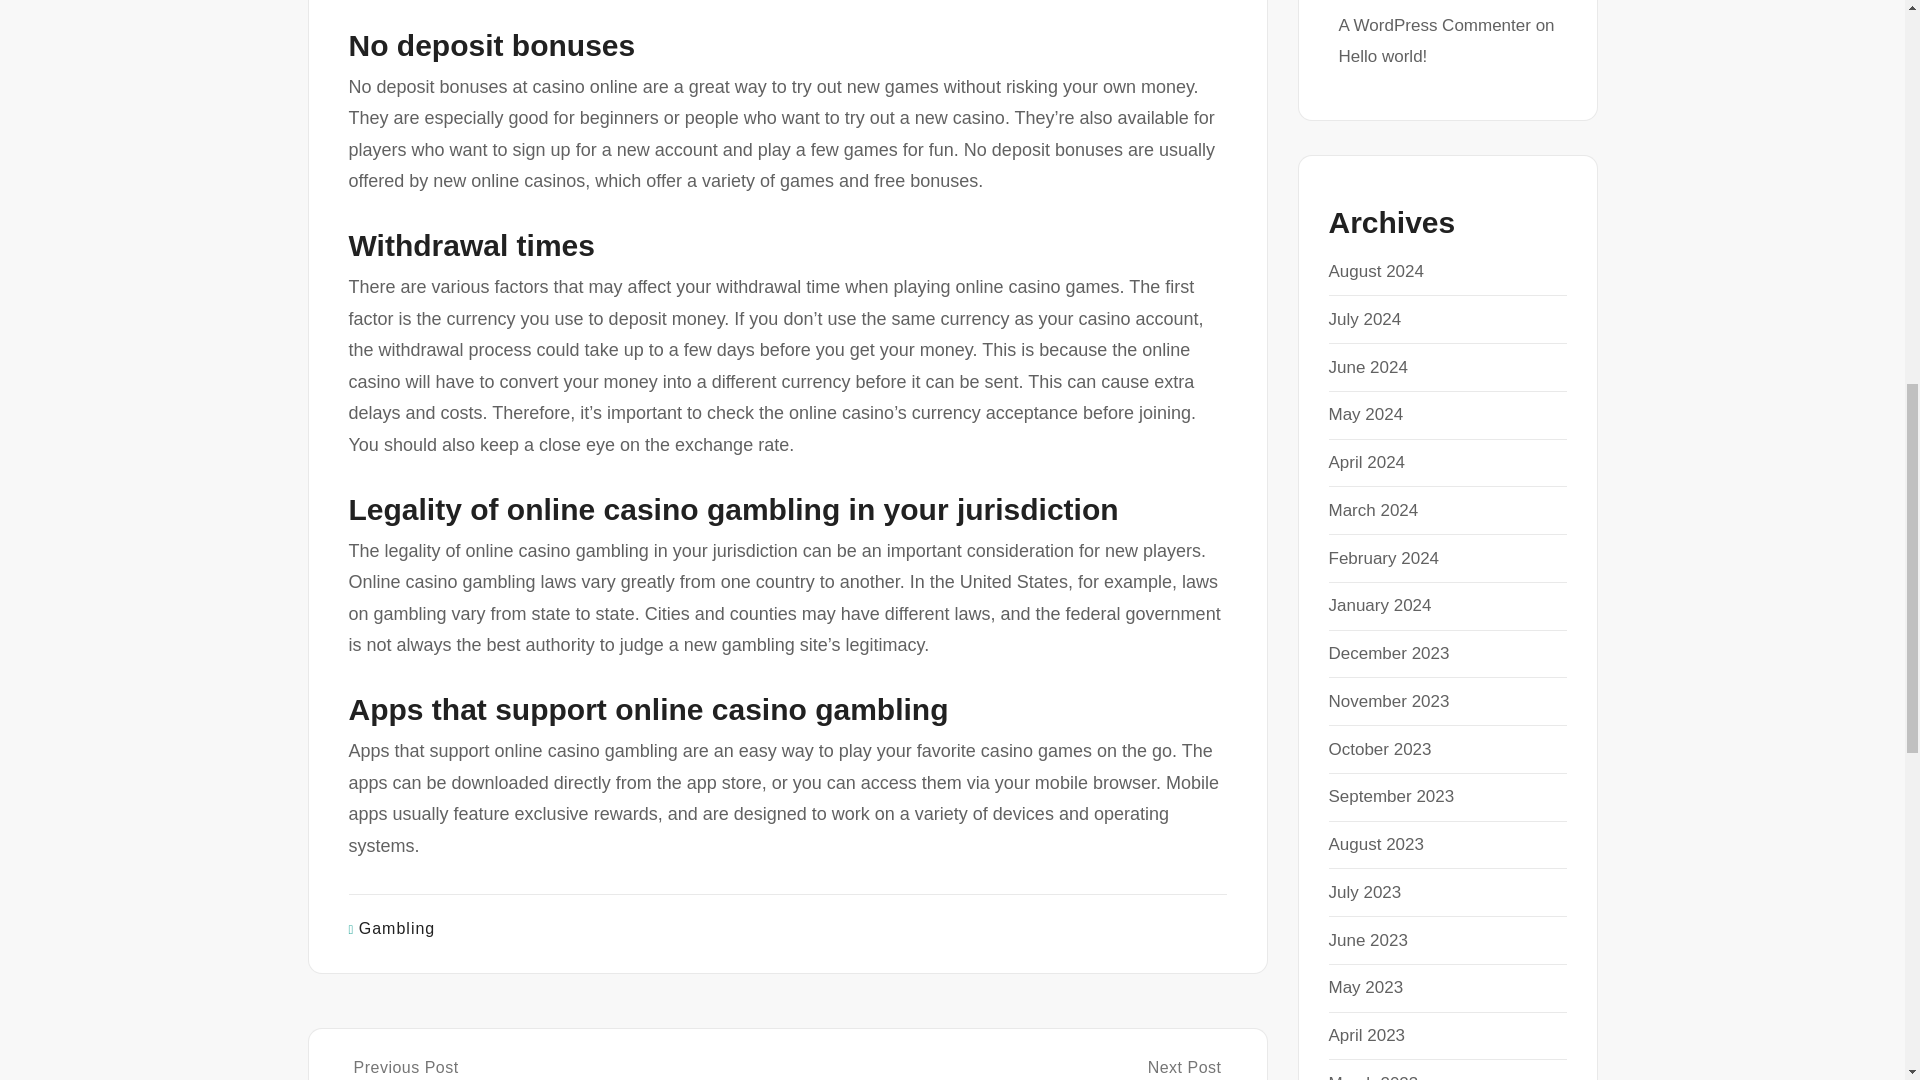 The height and width of the screenshot is (1080, 1920). I want to click on November 2023, so click(1388, 653).